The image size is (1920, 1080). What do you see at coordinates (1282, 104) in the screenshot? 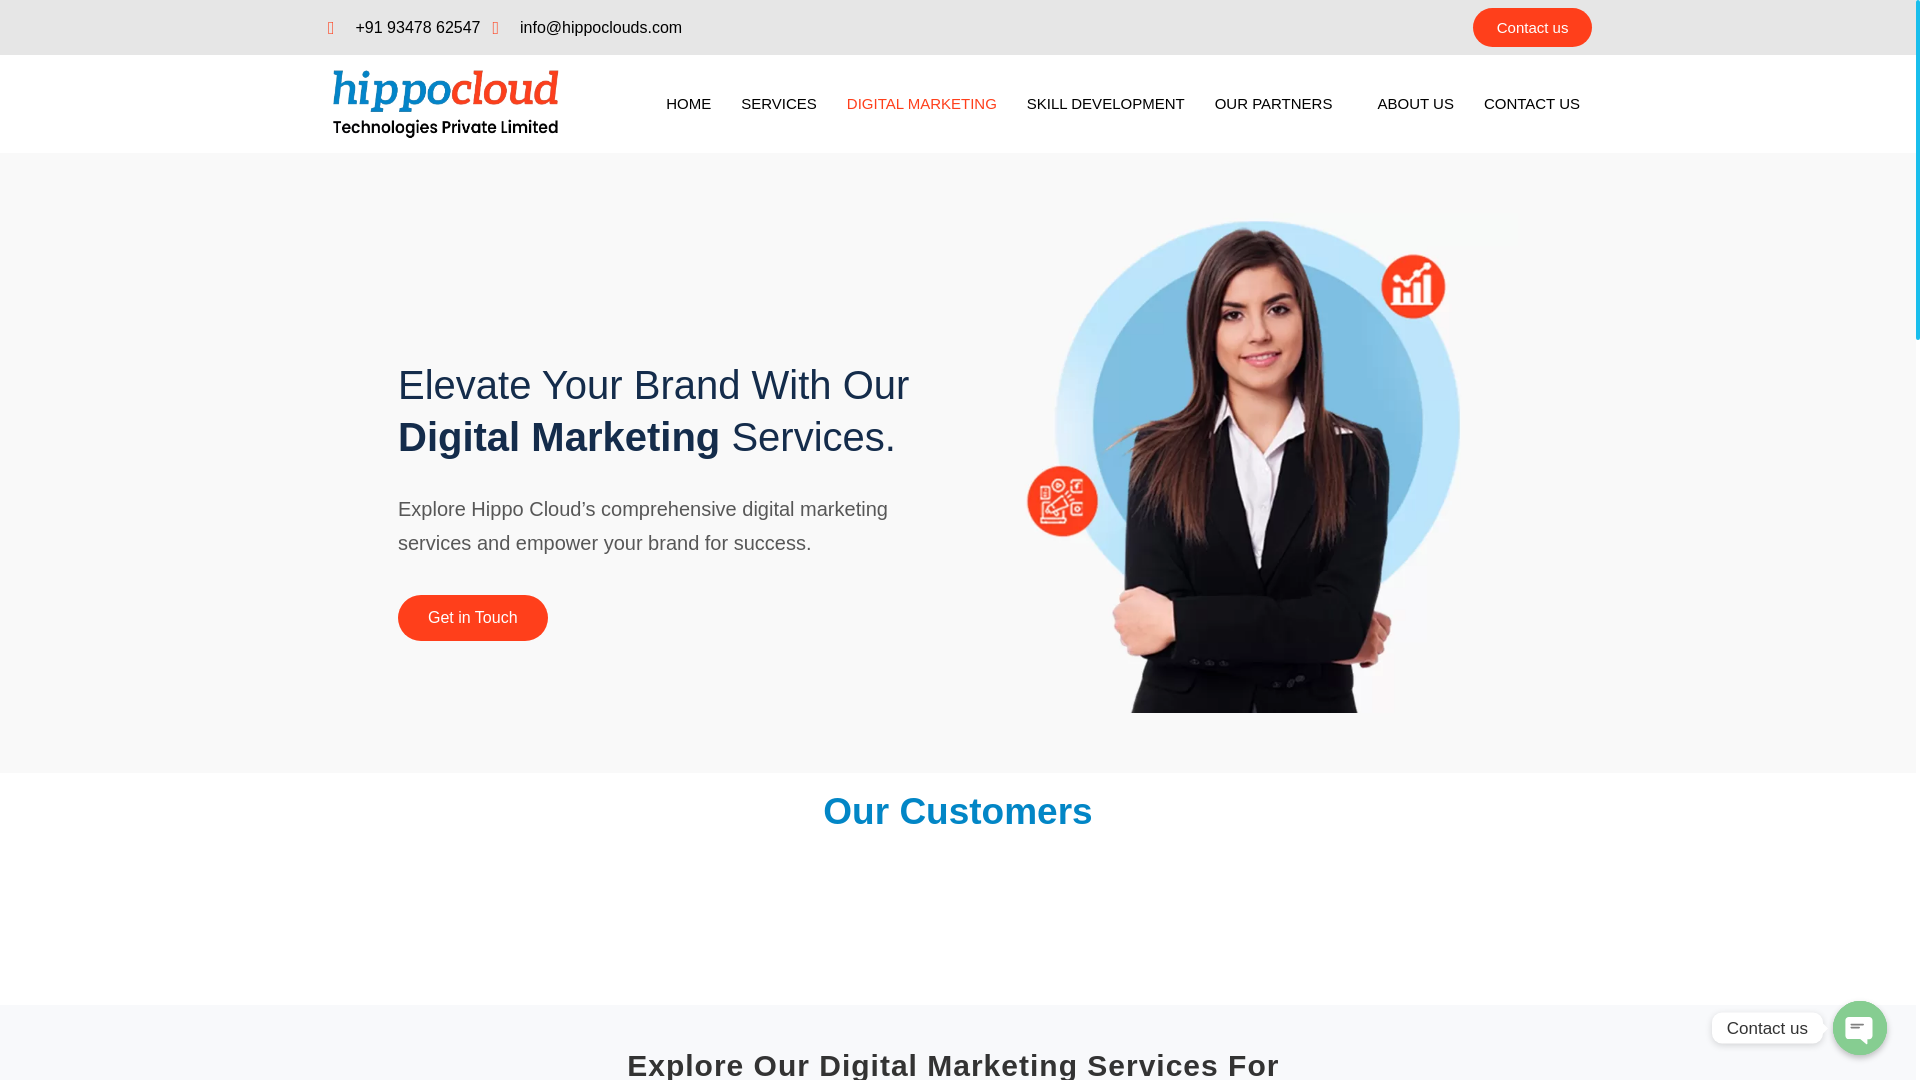
I see `OUR PARTNERS` at bounding box center [1282, 104].